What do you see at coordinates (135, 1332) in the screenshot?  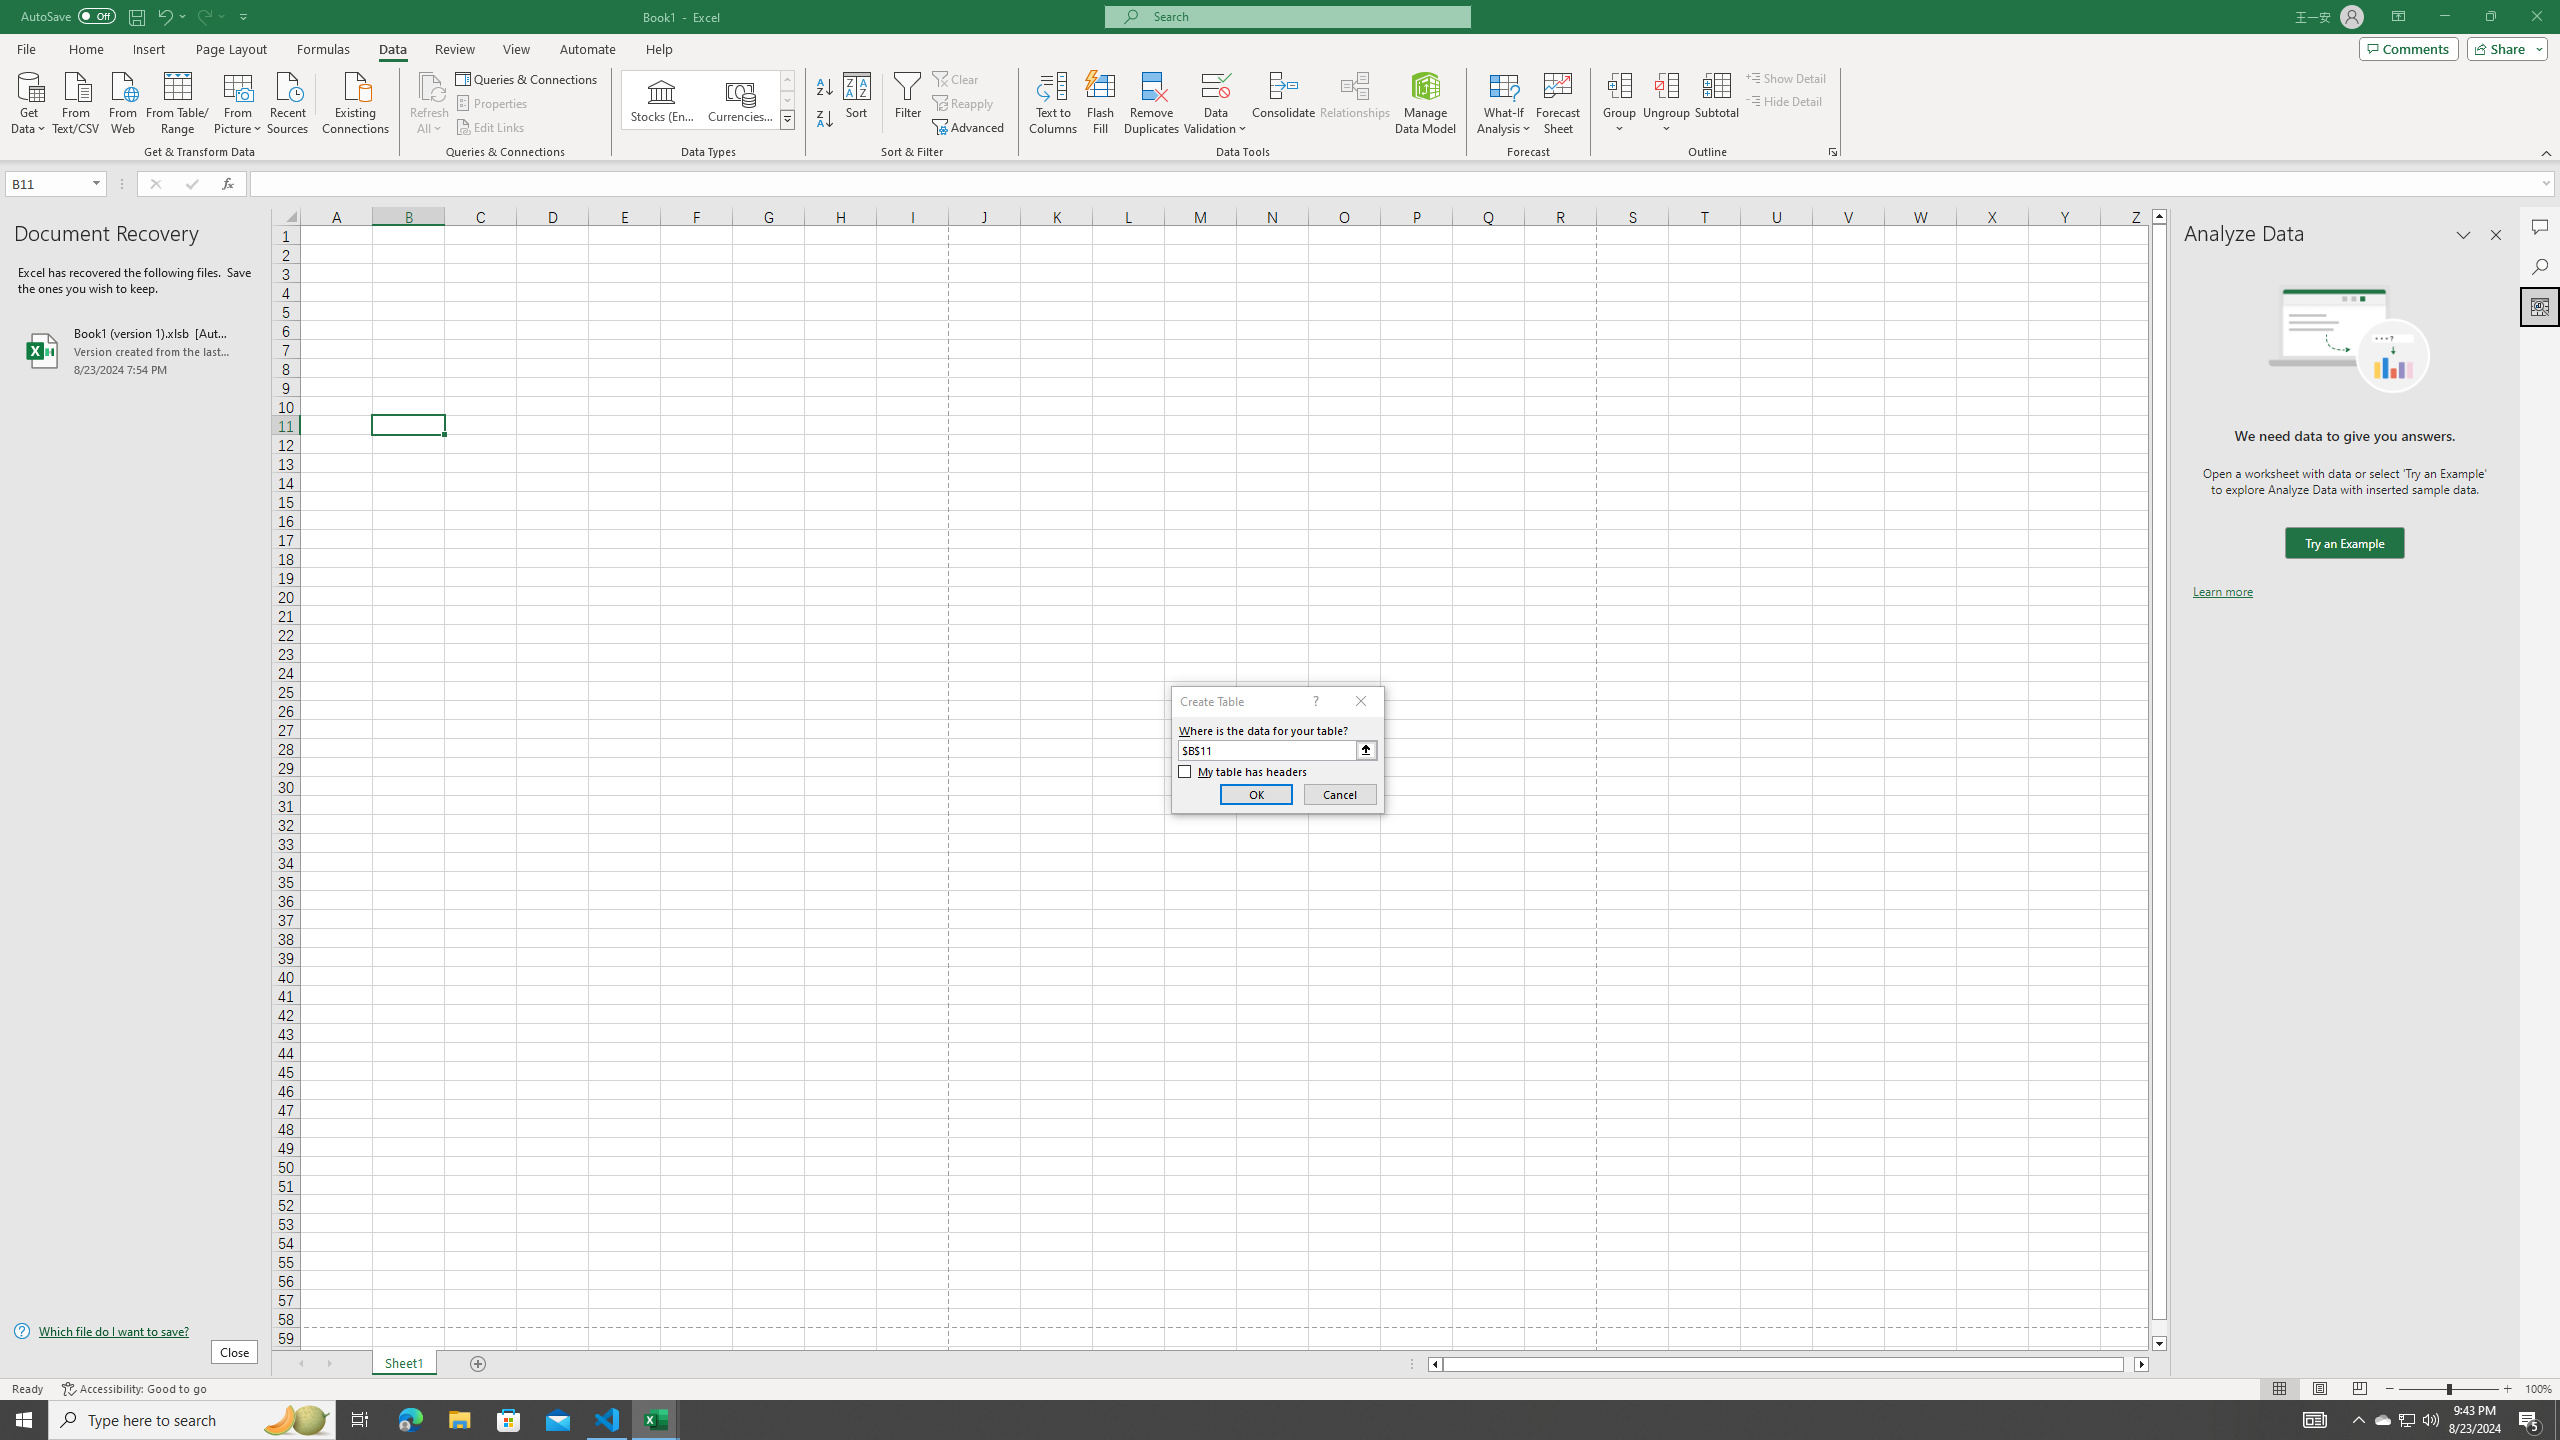 I see `Which file do I want to save?` at bounding box center [135, 1332].